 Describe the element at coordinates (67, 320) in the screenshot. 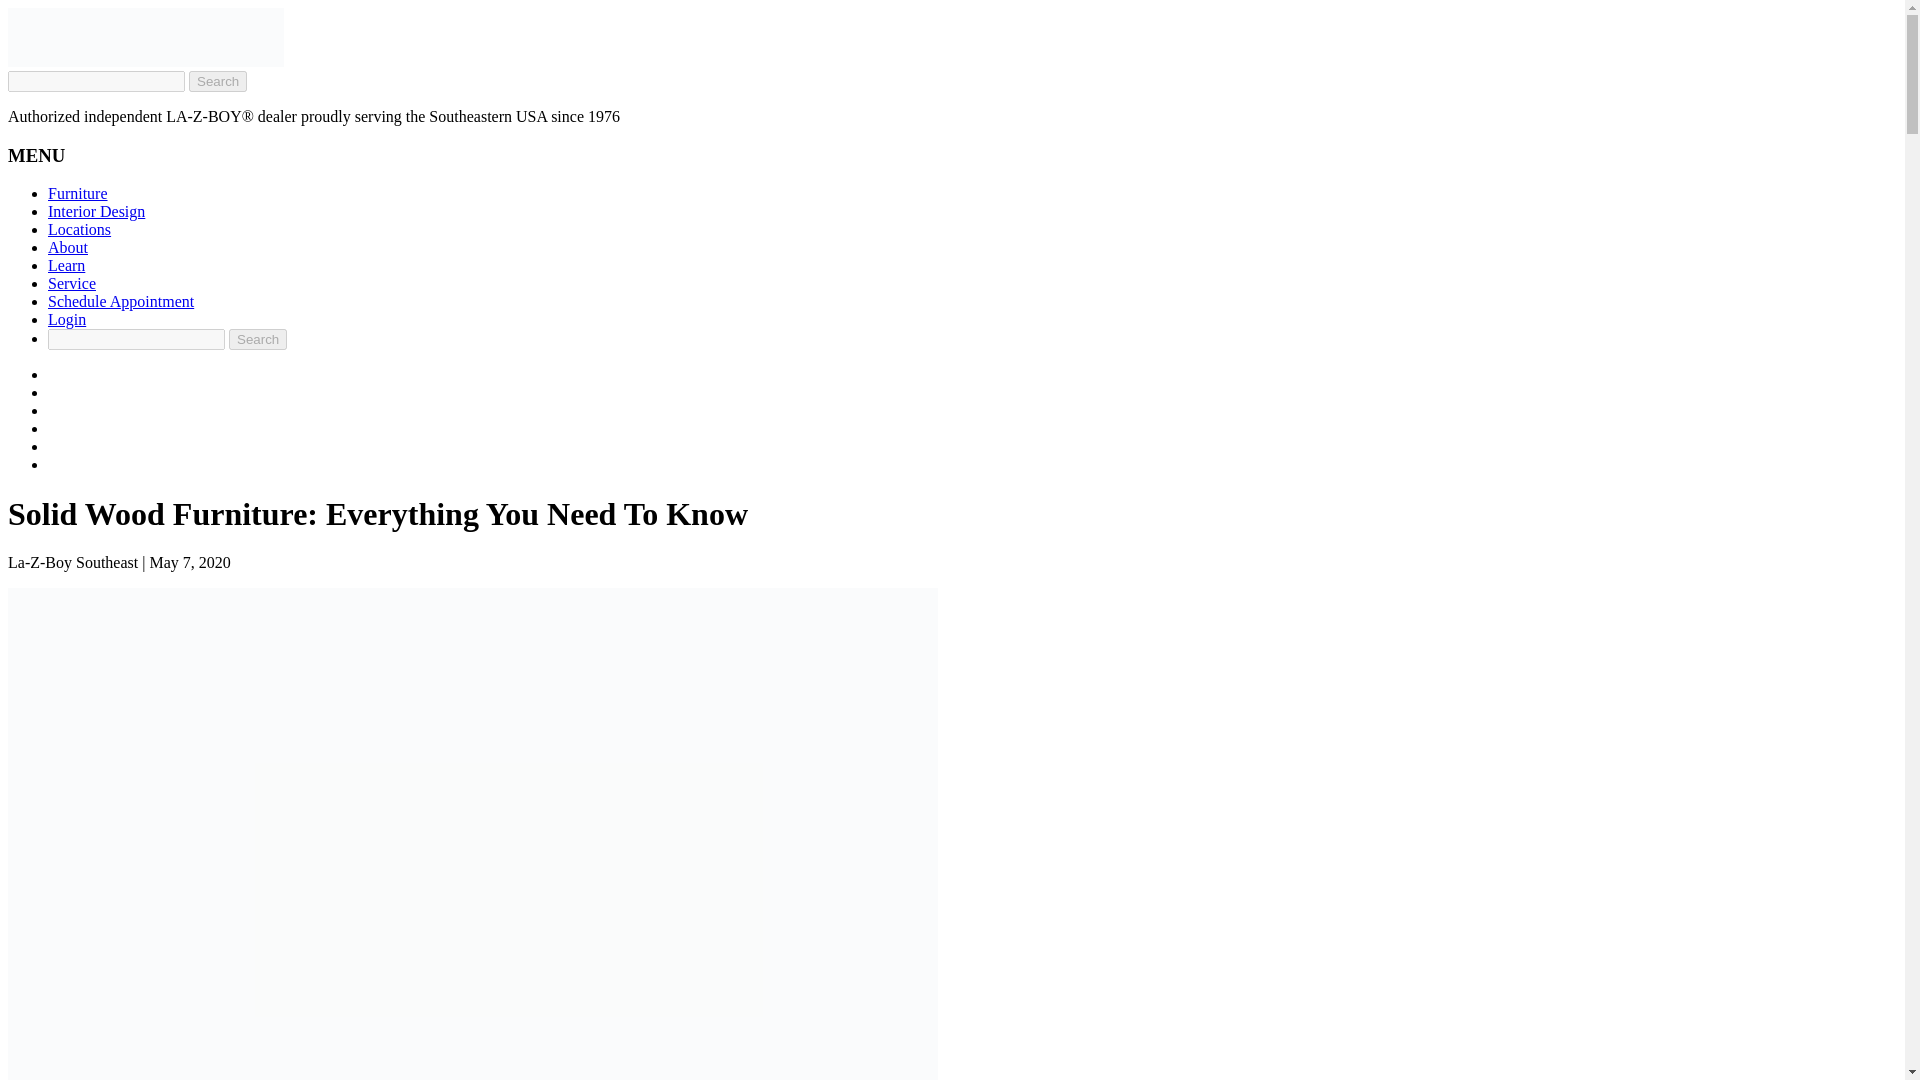

I see `Login` at that location.